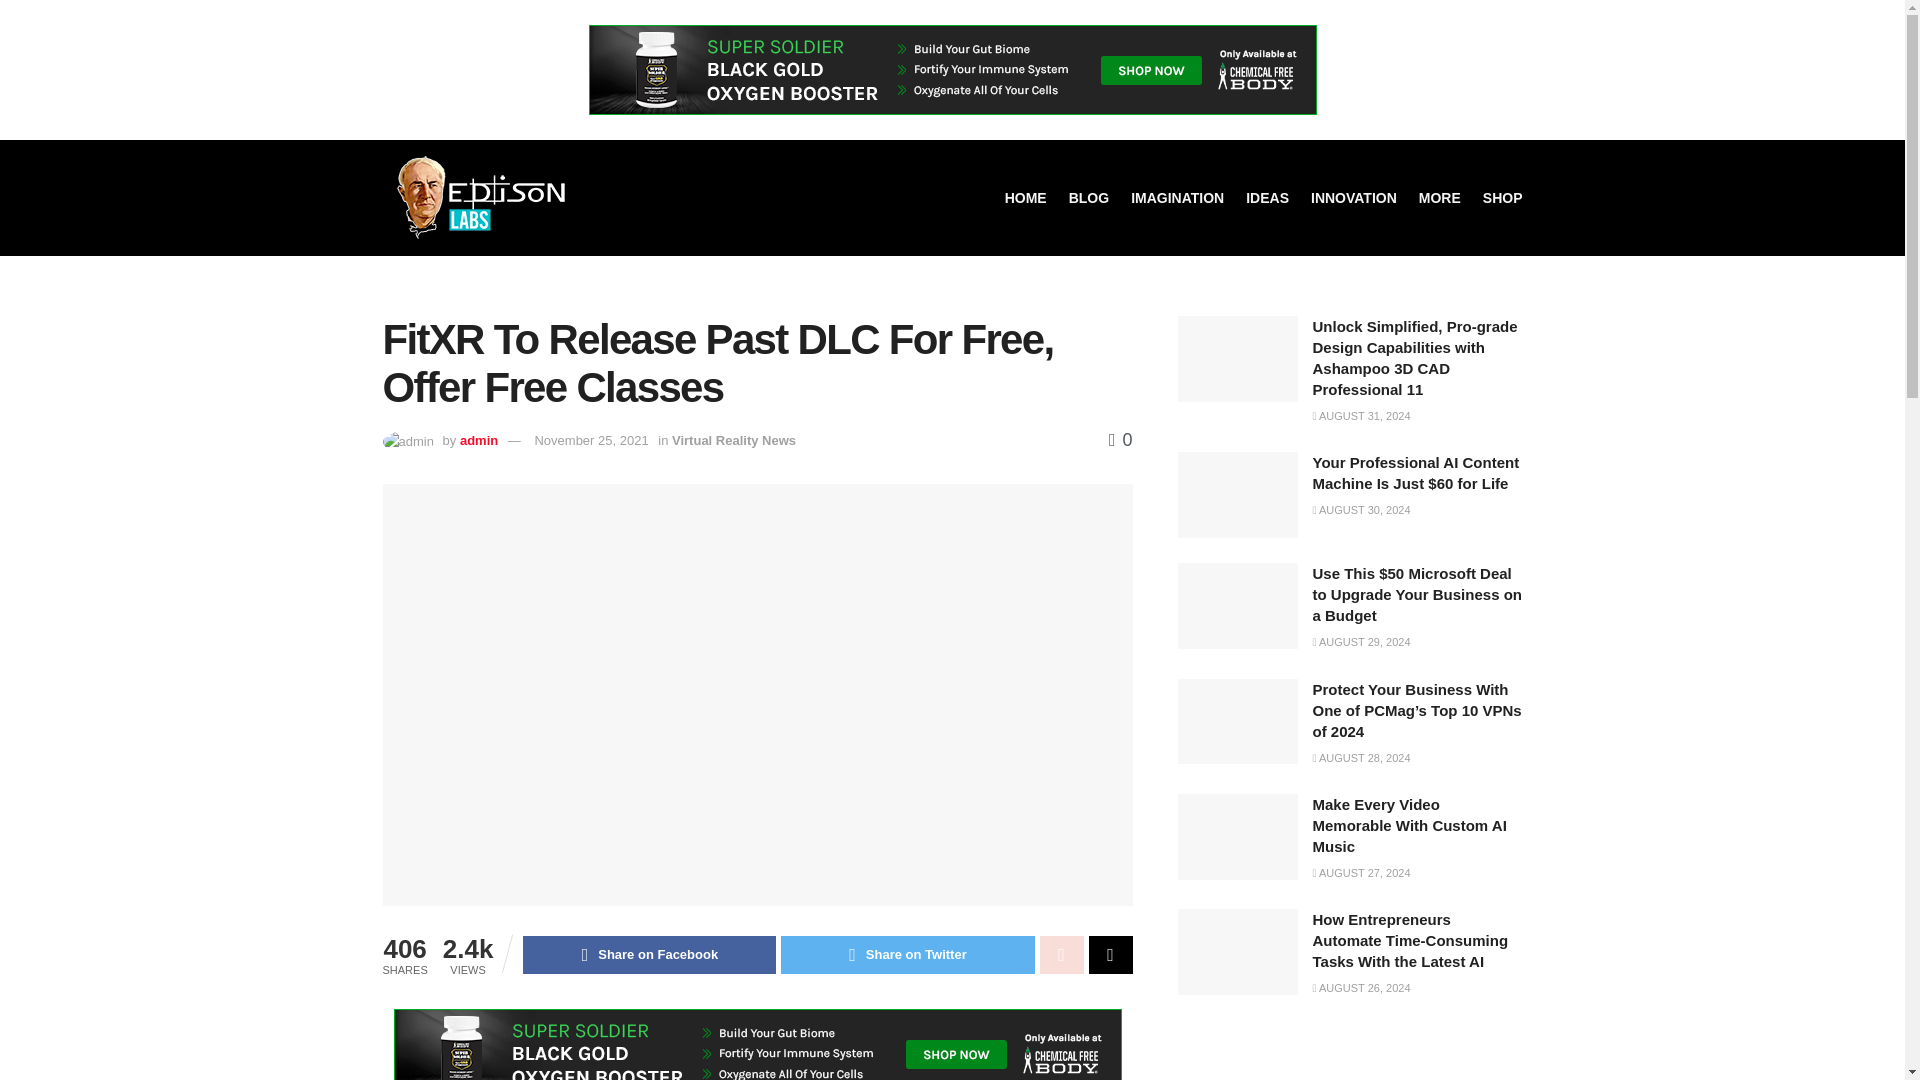  What do you see at coordinates (648, 955) in the screenshot?
I see `Share on Facebook` at bounding box center [648, 955].